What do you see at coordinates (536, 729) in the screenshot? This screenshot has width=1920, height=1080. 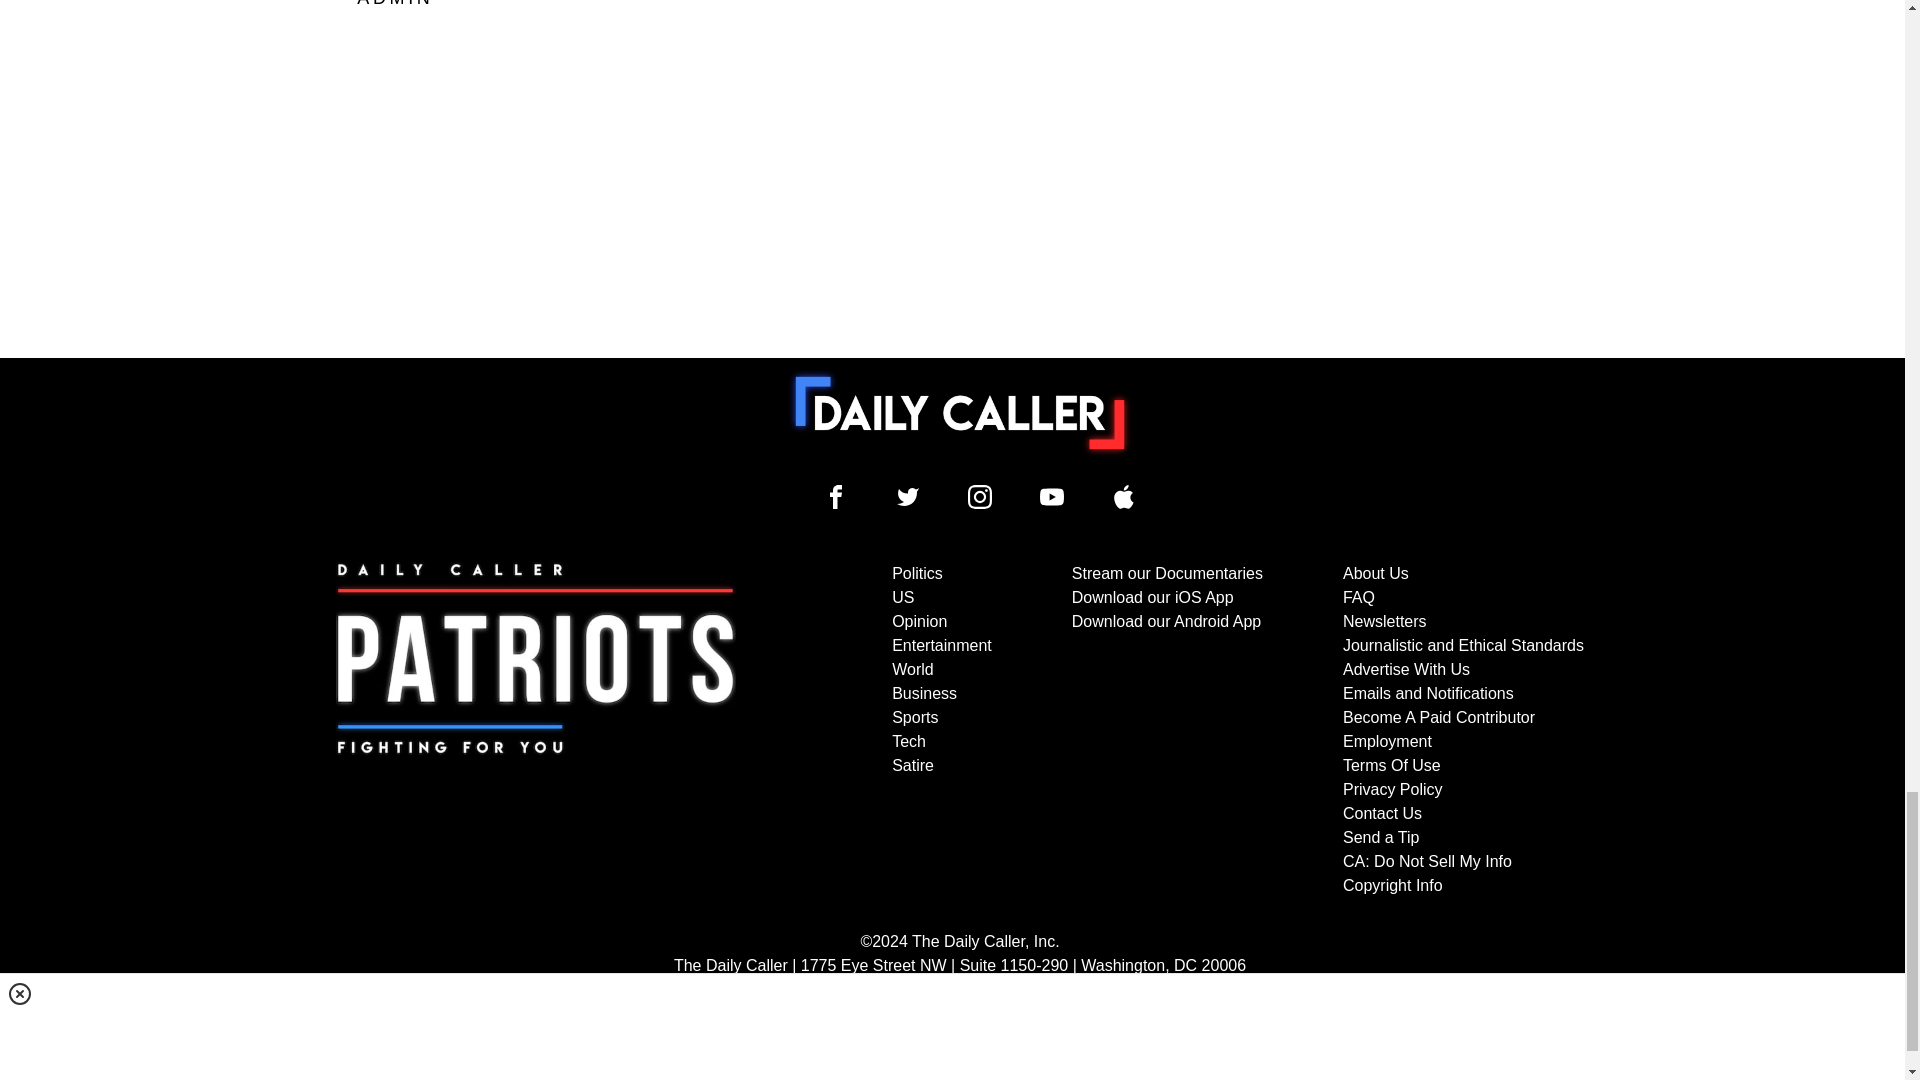 I see `Subscribe to The Daily Caller` at bounding box center [536, 729].